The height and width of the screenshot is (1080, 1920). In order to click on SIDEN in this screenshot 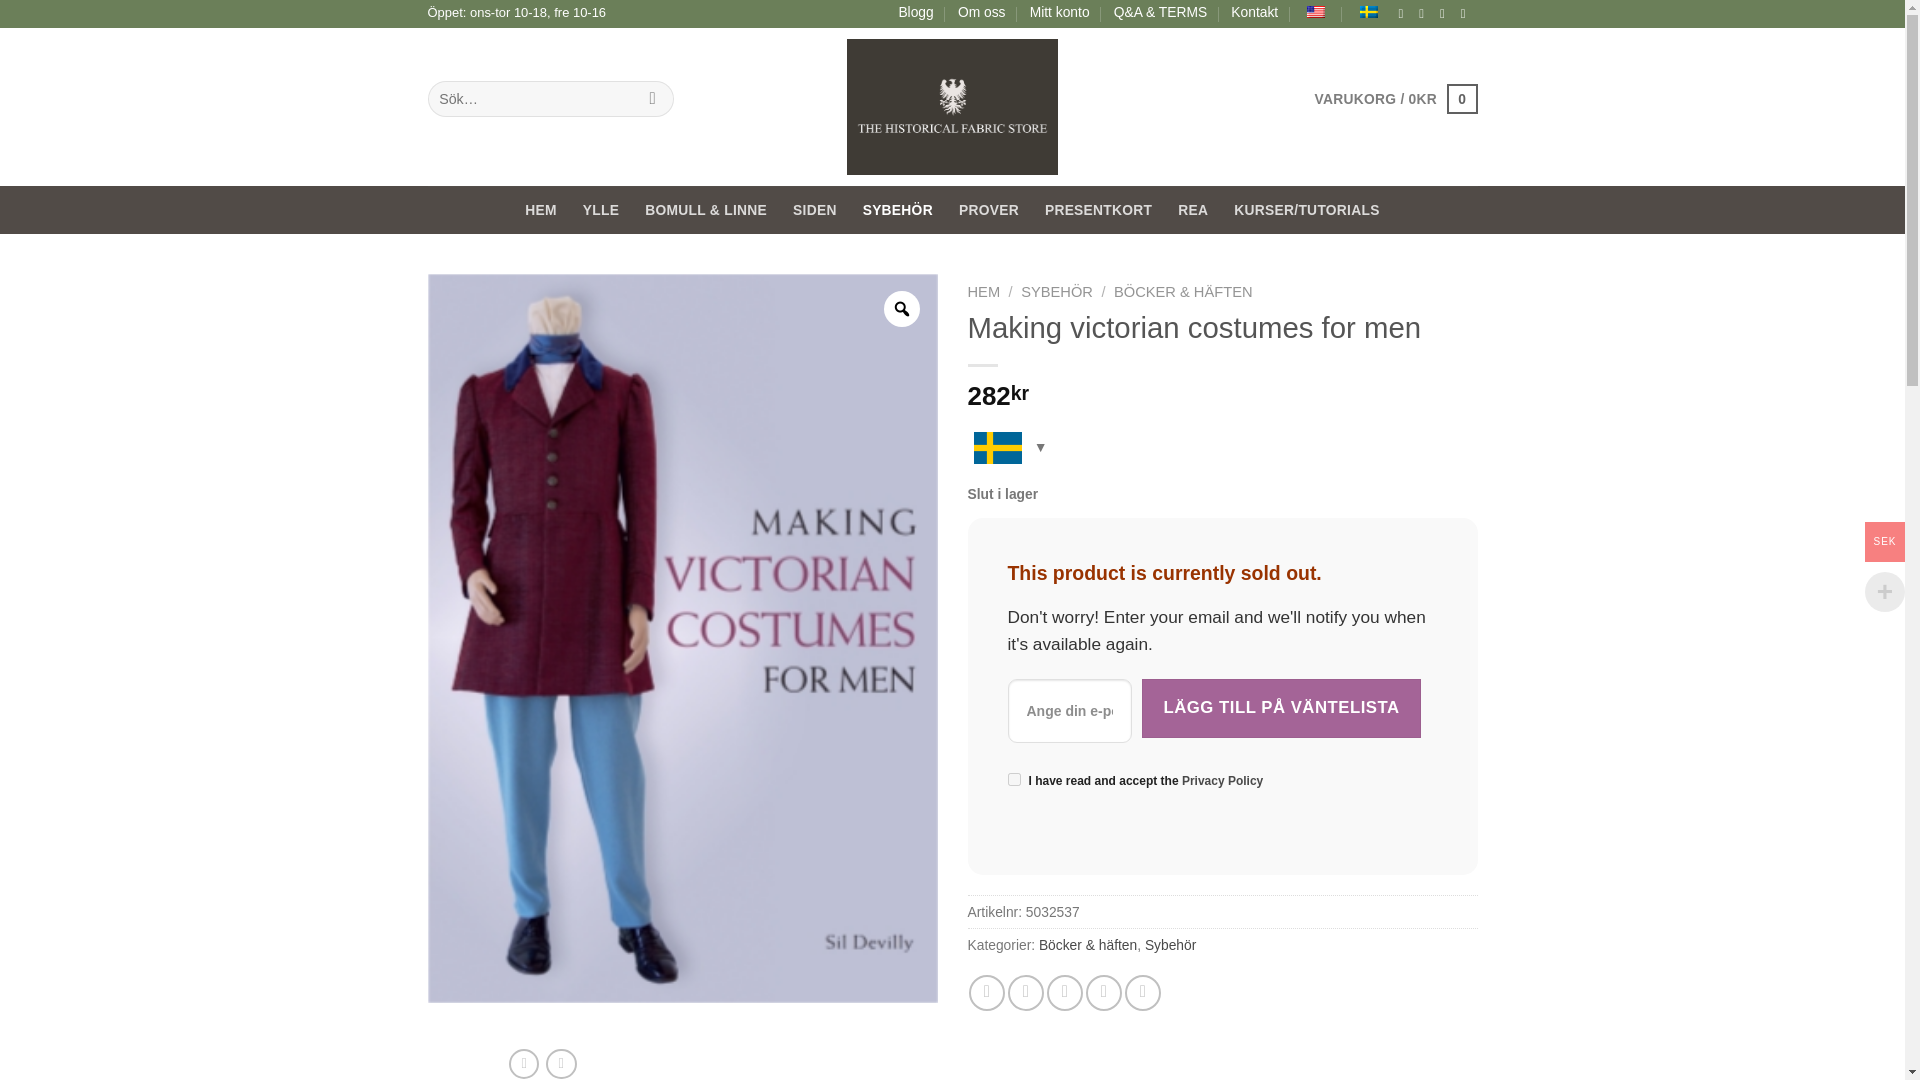, I will do `click(814, 210)`.